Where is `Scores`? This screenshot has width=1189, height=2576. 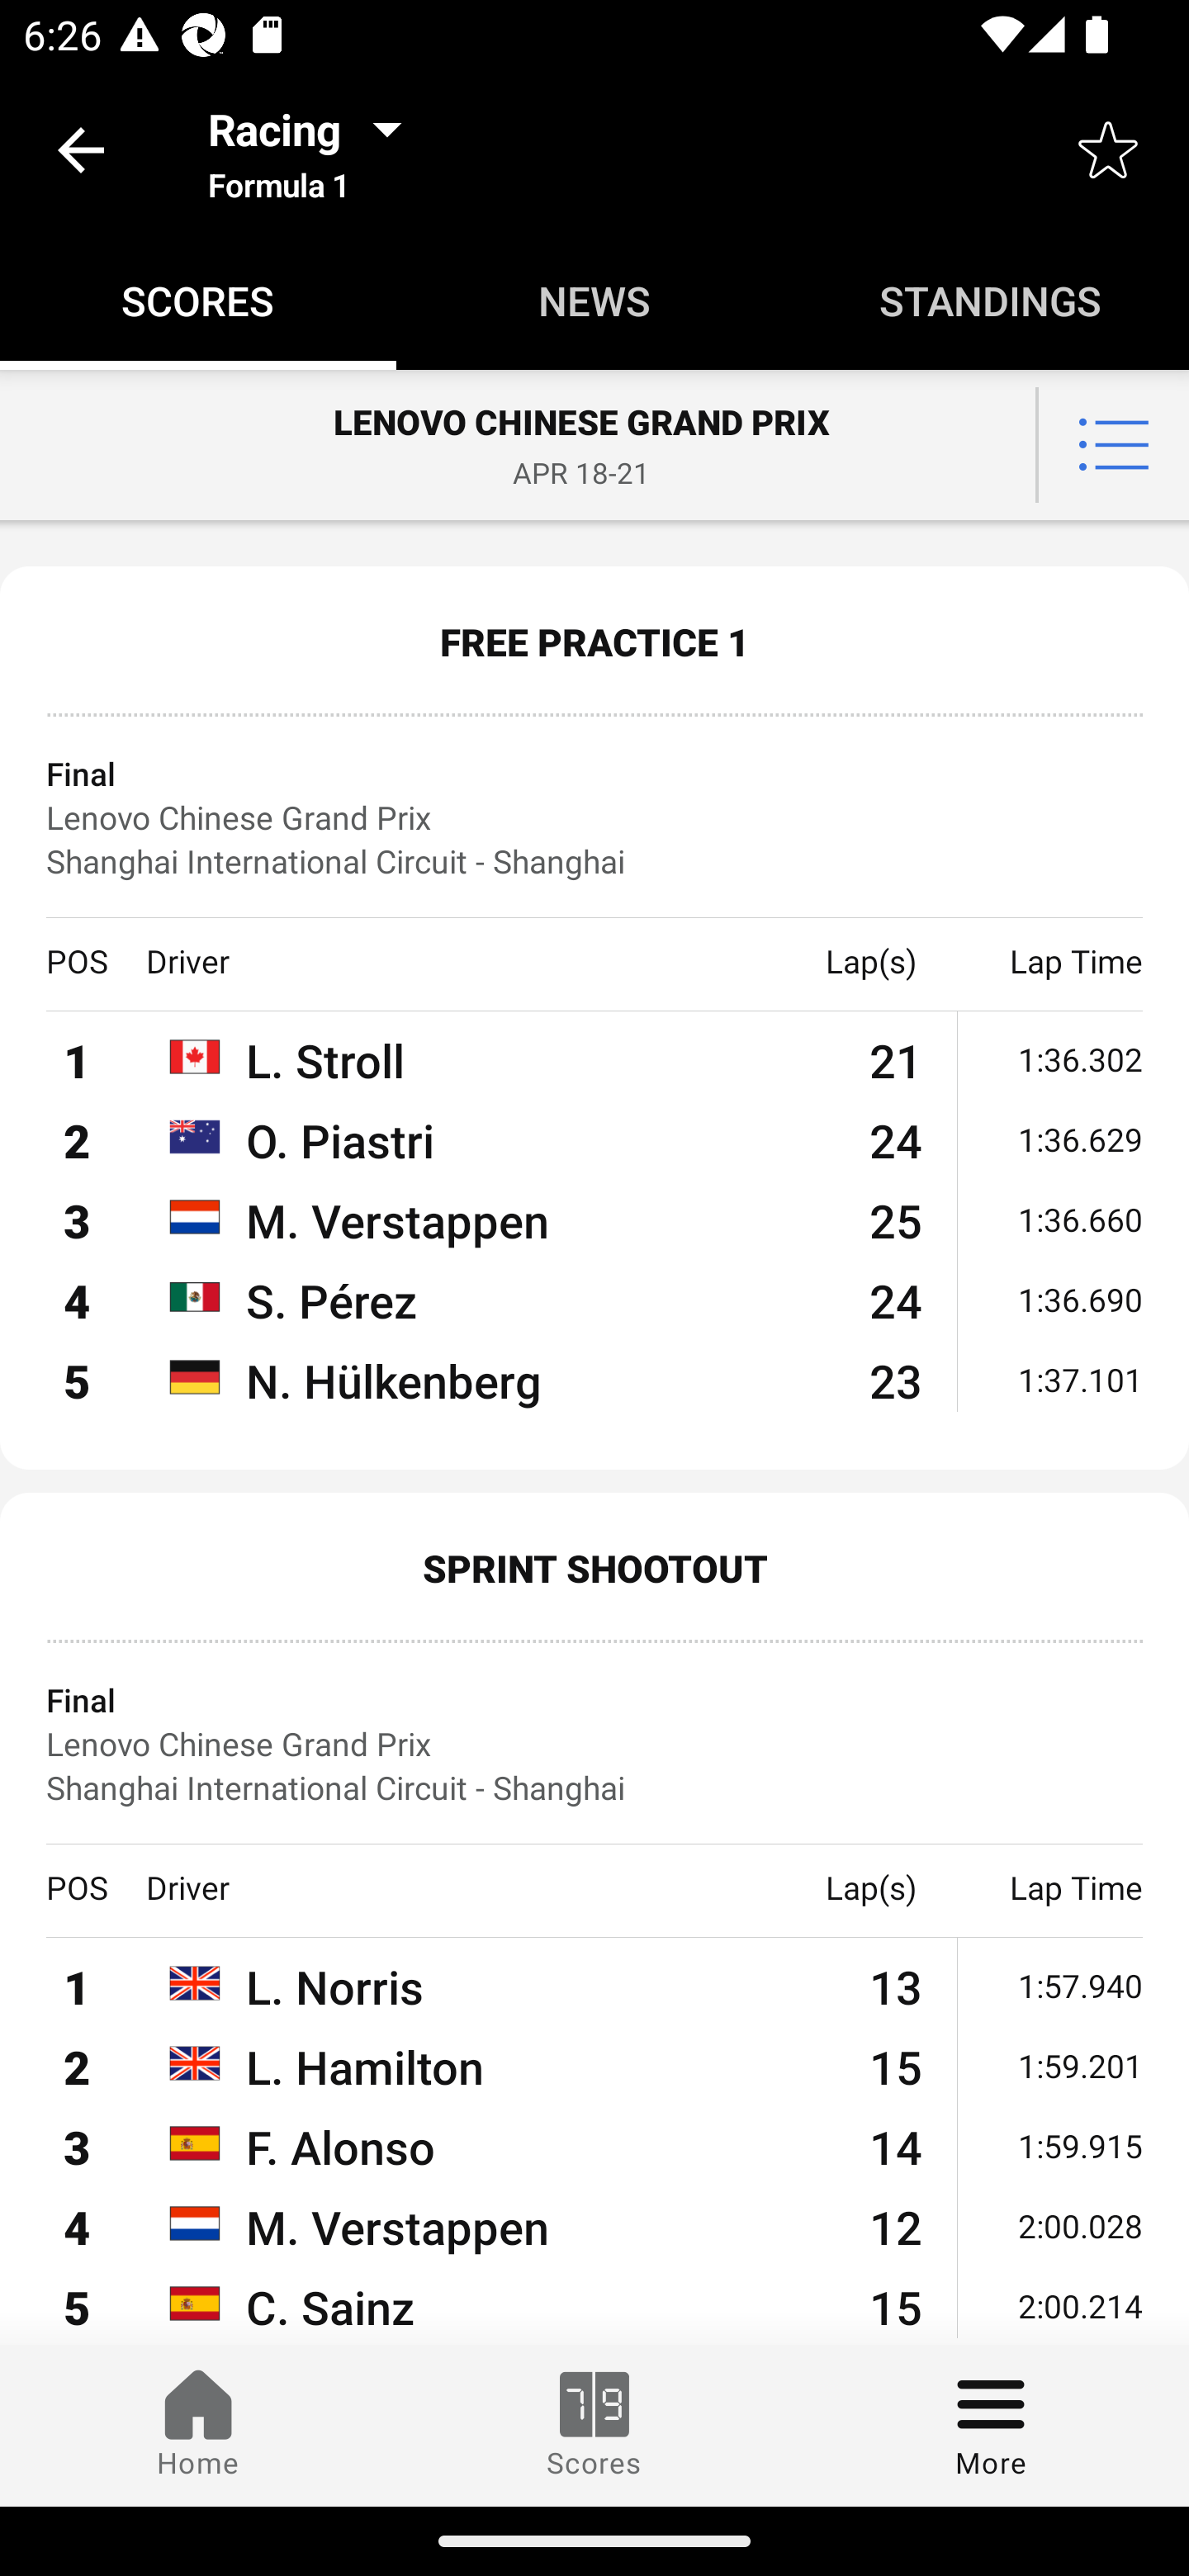 Scores is located at coordinates (594, 2425).